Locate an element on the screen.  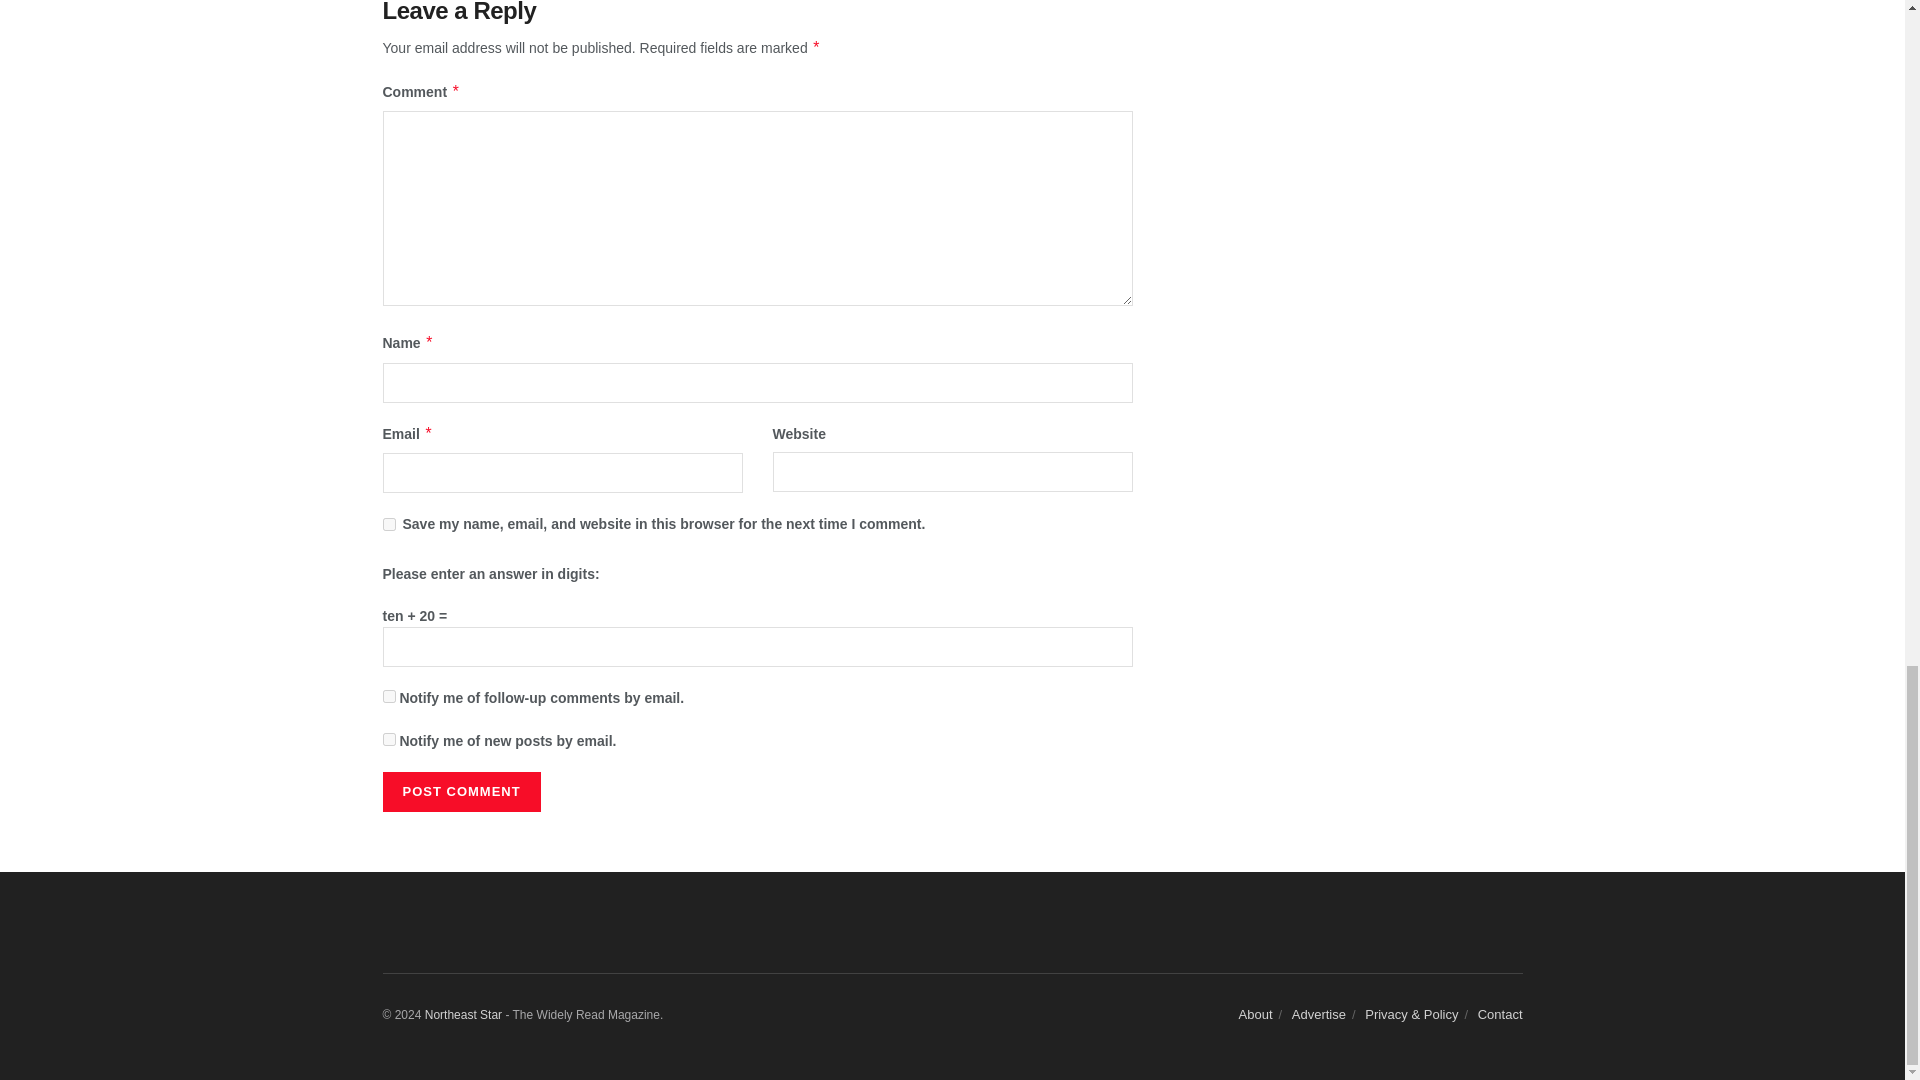
Northest Star is located at coordinates (462, 1014).